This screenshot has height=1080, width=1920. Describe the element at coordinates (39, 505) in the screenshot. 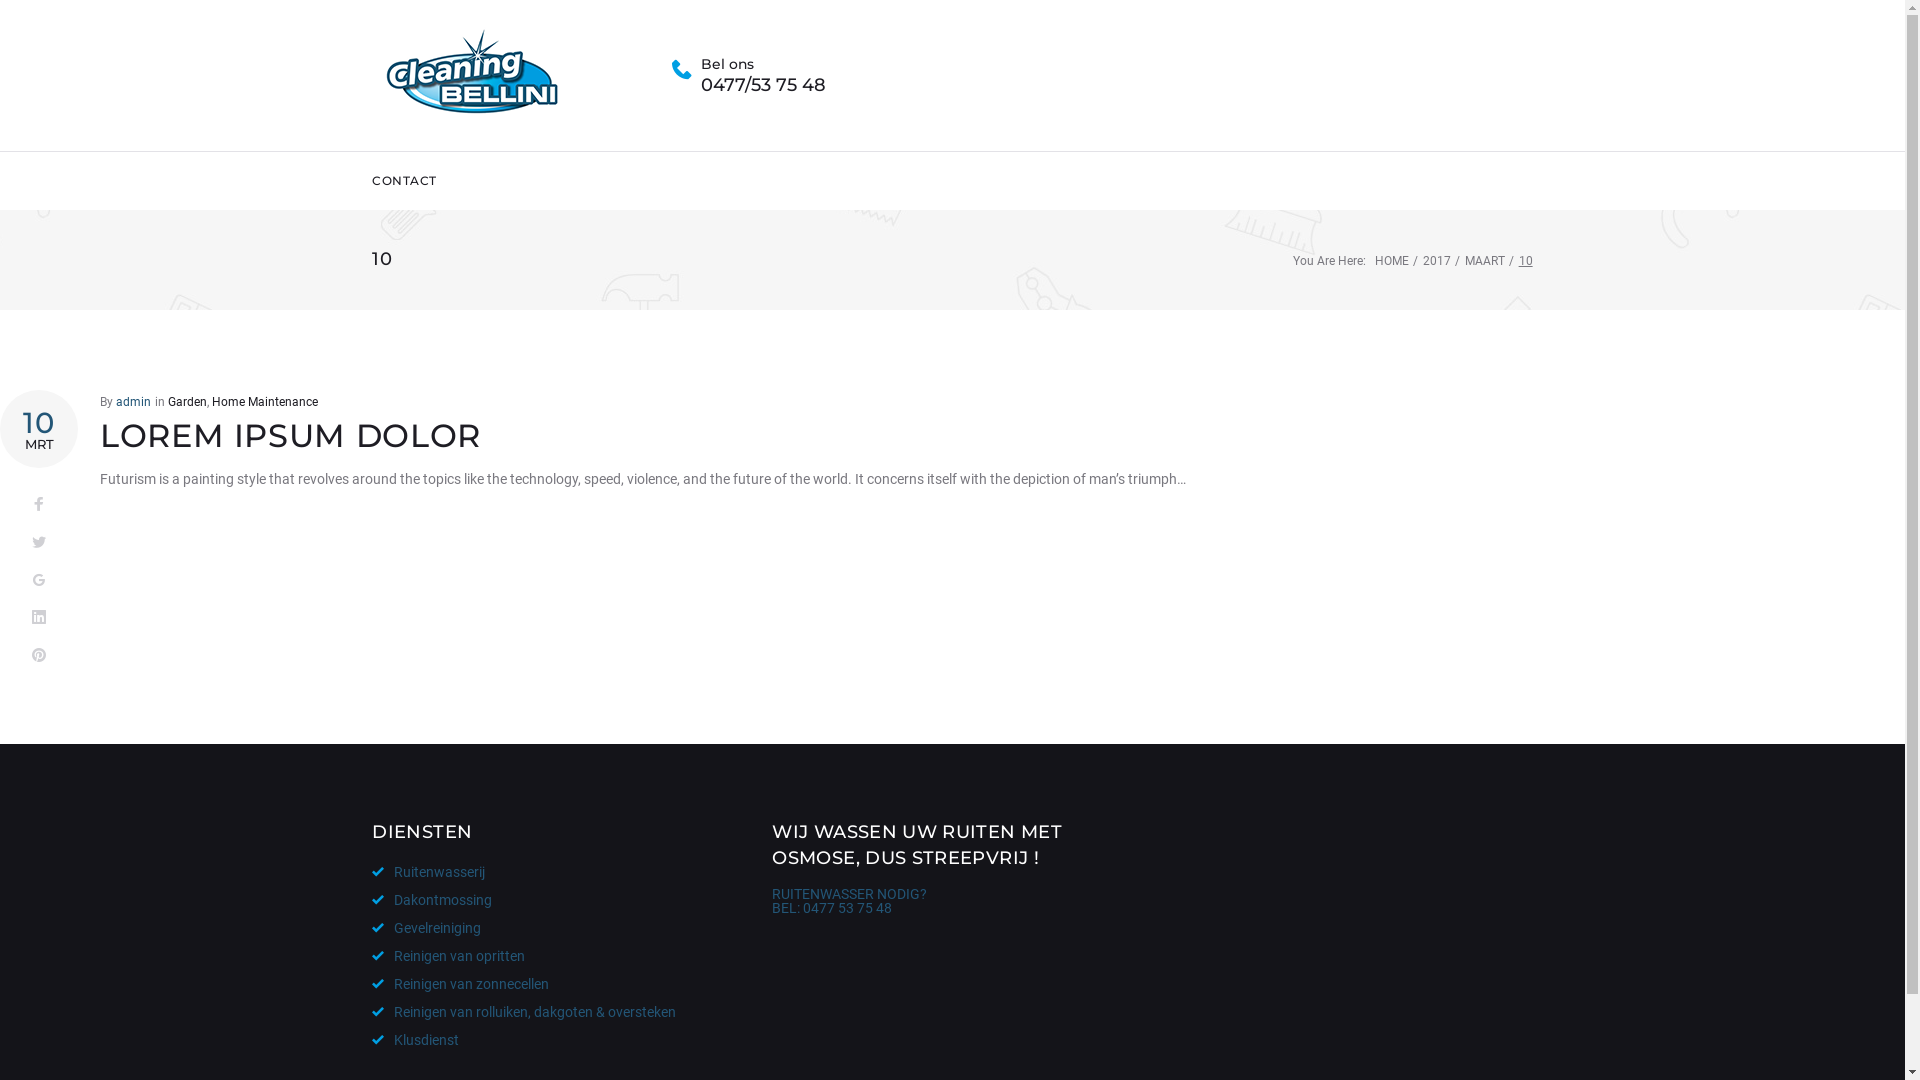

I see `Share on Facebook` at that location.